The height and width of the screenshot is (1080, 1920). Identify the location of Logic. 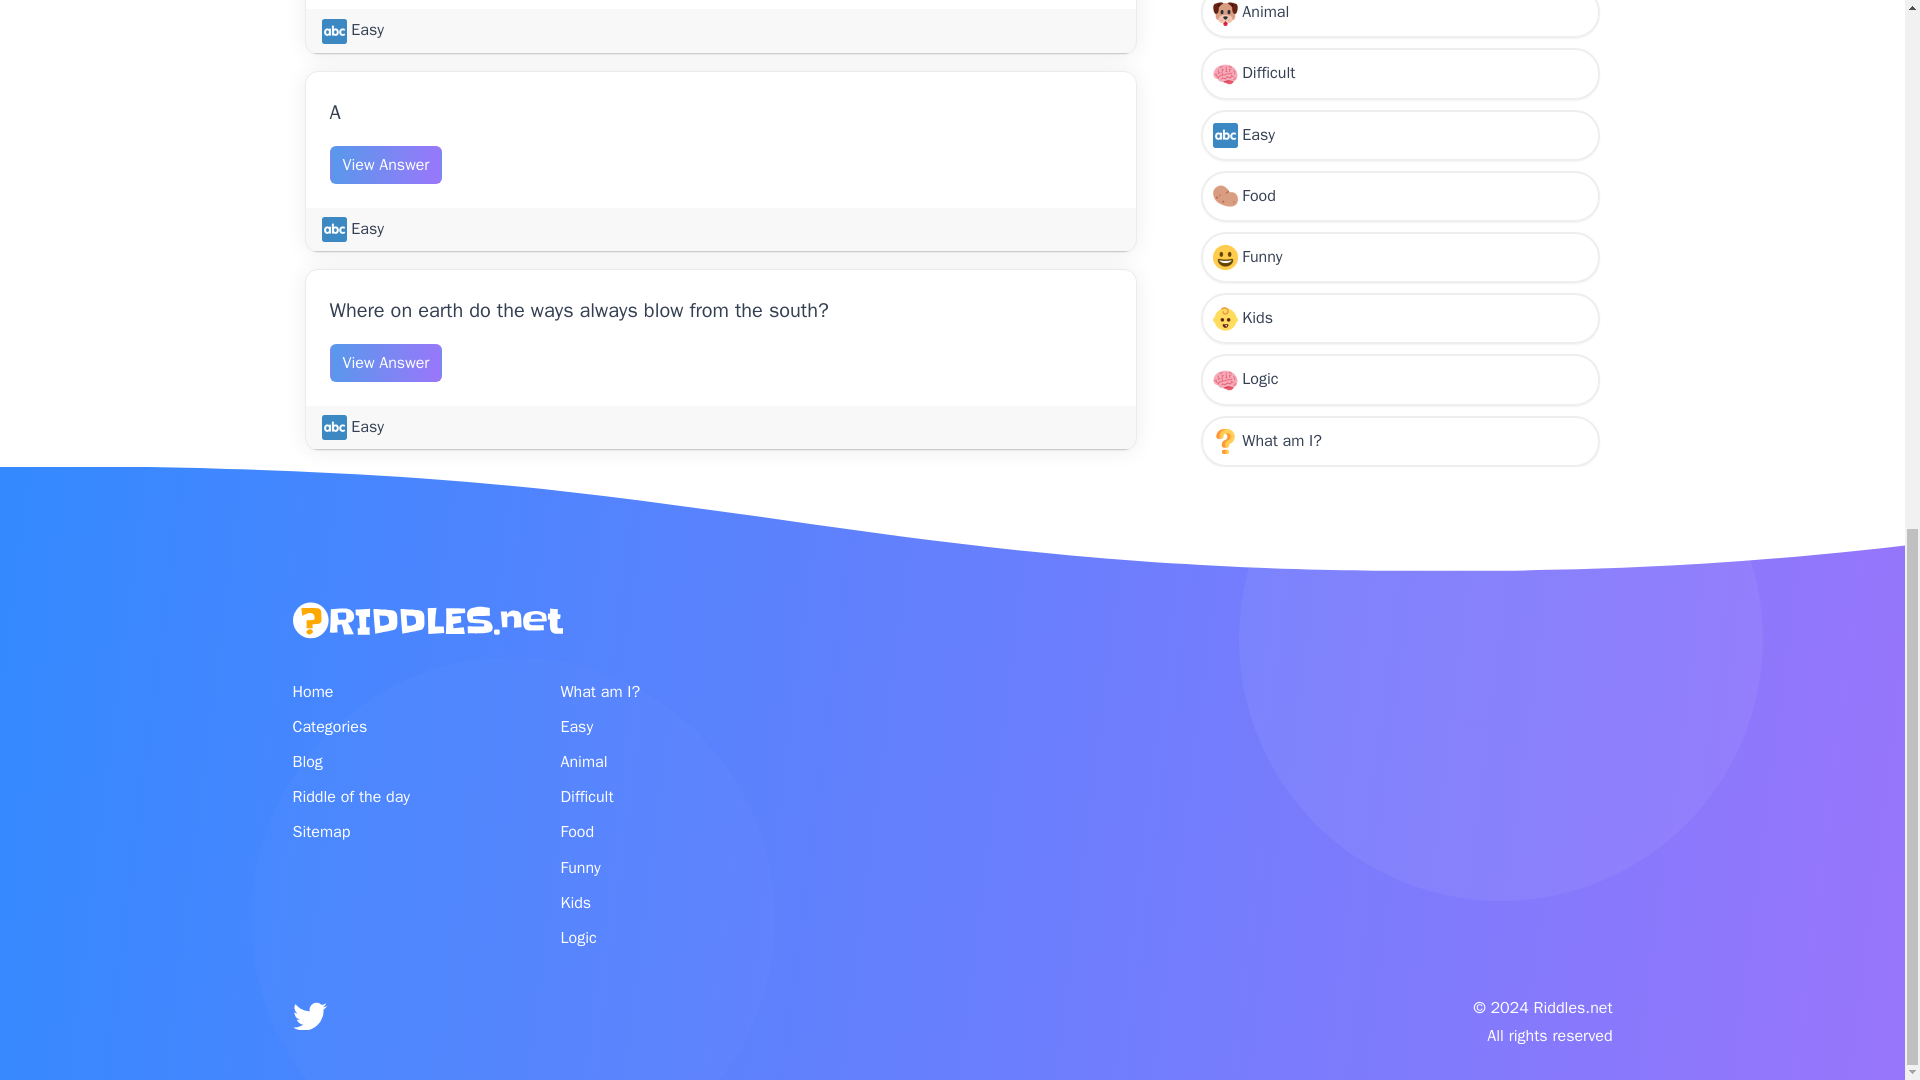
(1400, 58).